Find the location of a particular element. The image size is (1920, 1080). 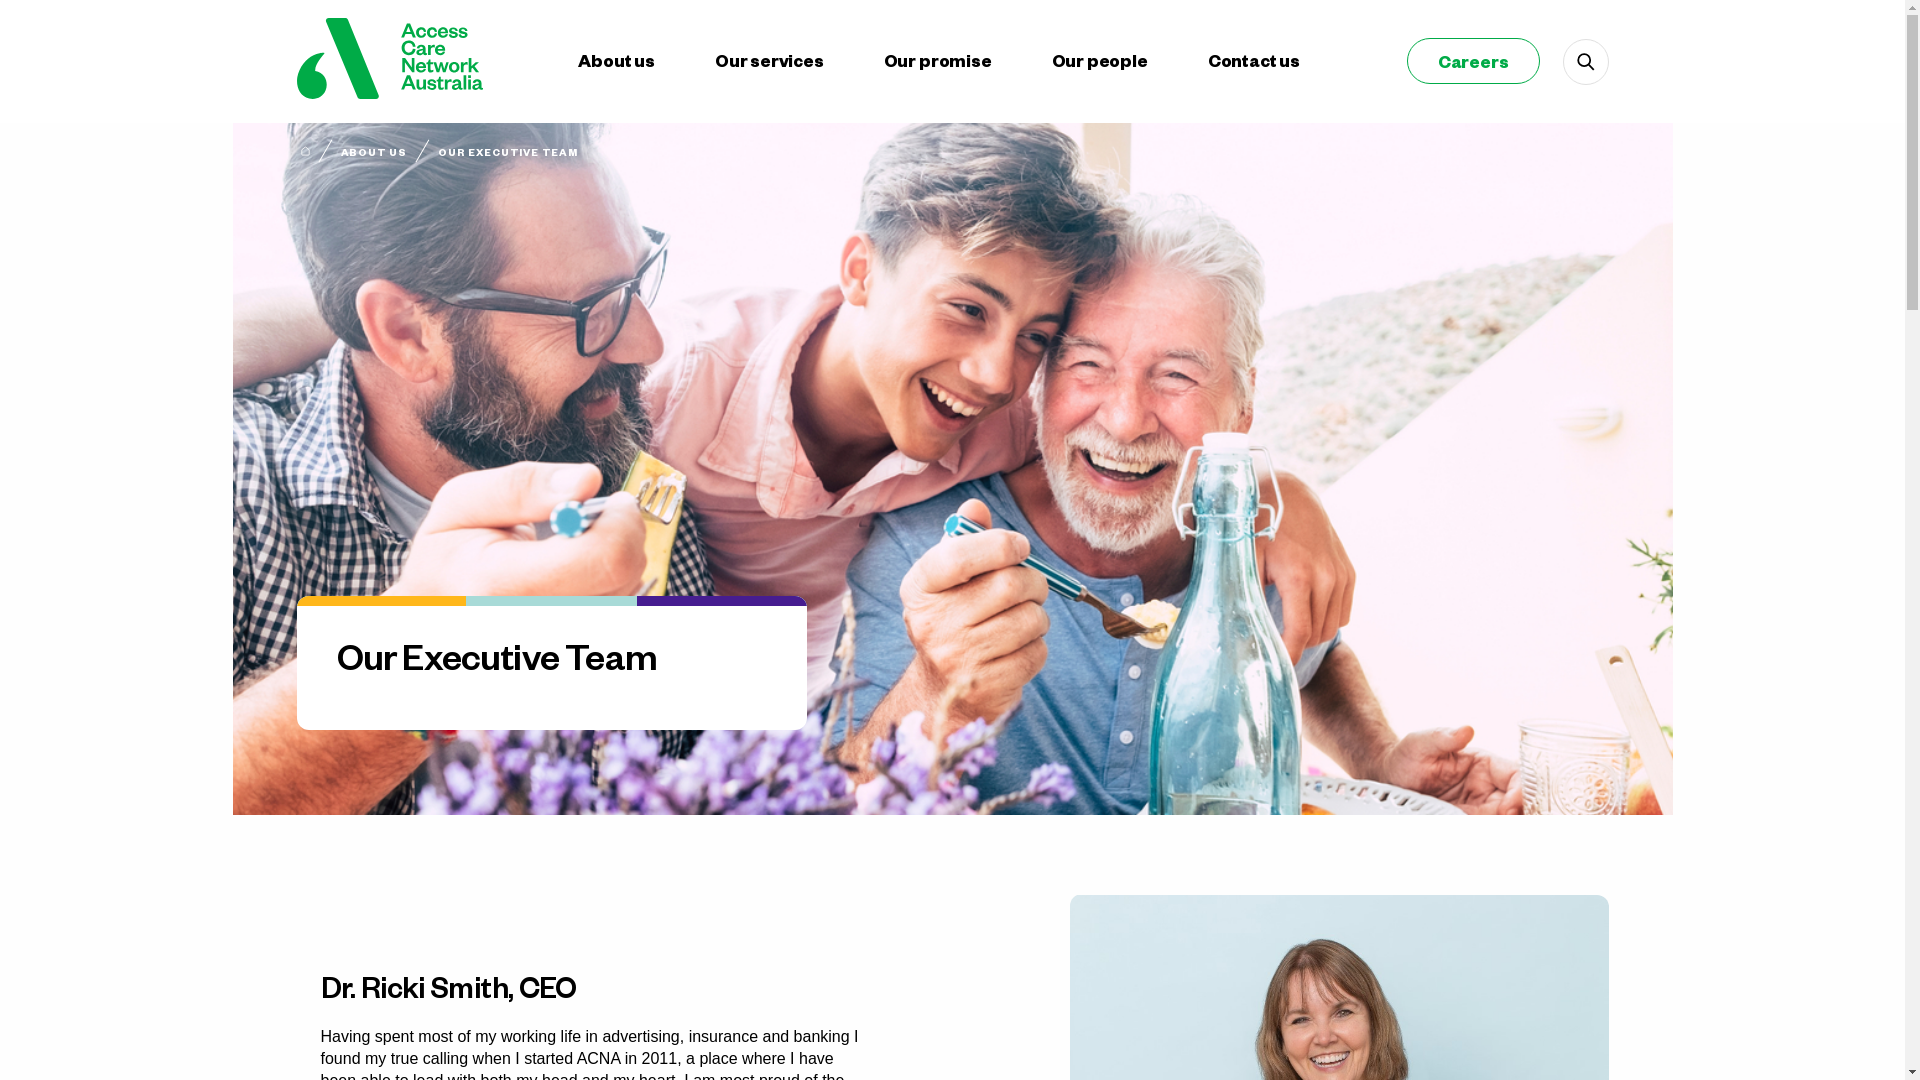

Contact us is located at coordinates (1254, 60).